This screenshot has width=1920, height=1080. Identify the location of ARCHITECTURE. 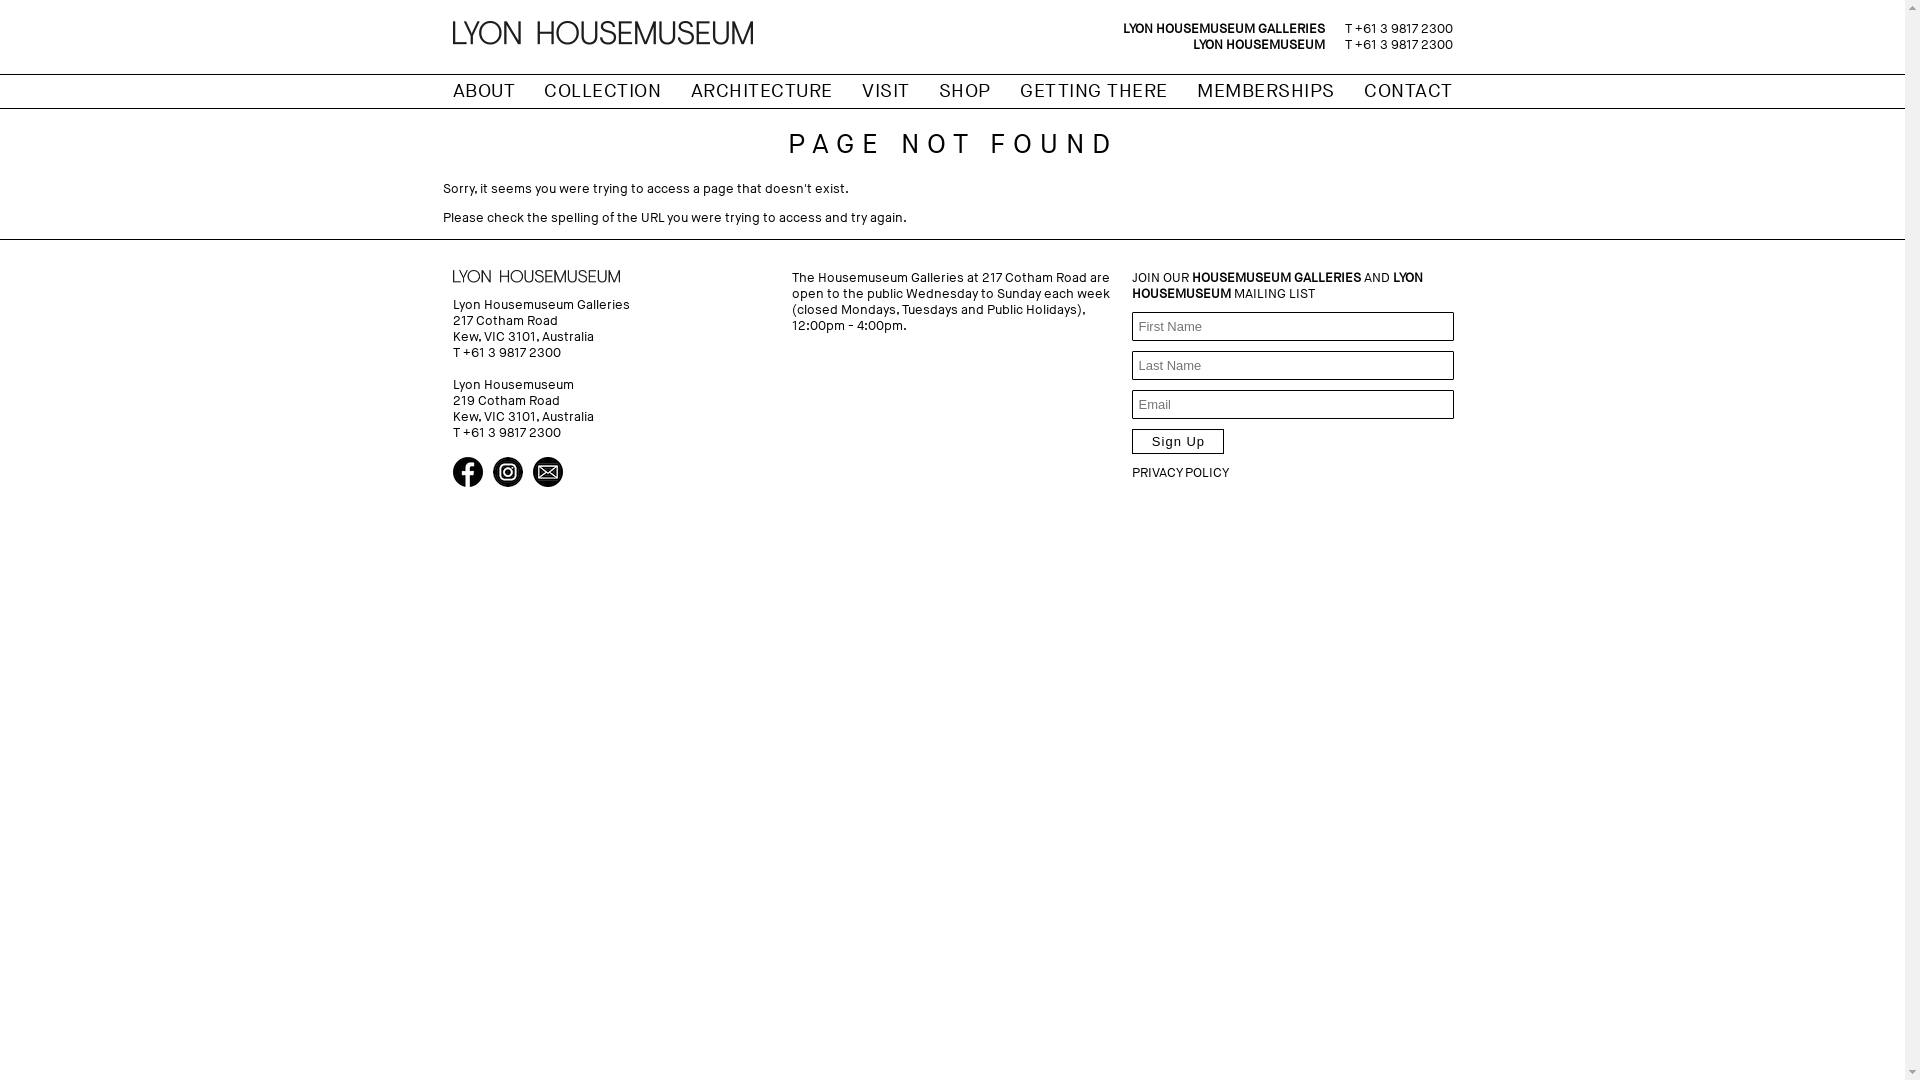
(762, 92).